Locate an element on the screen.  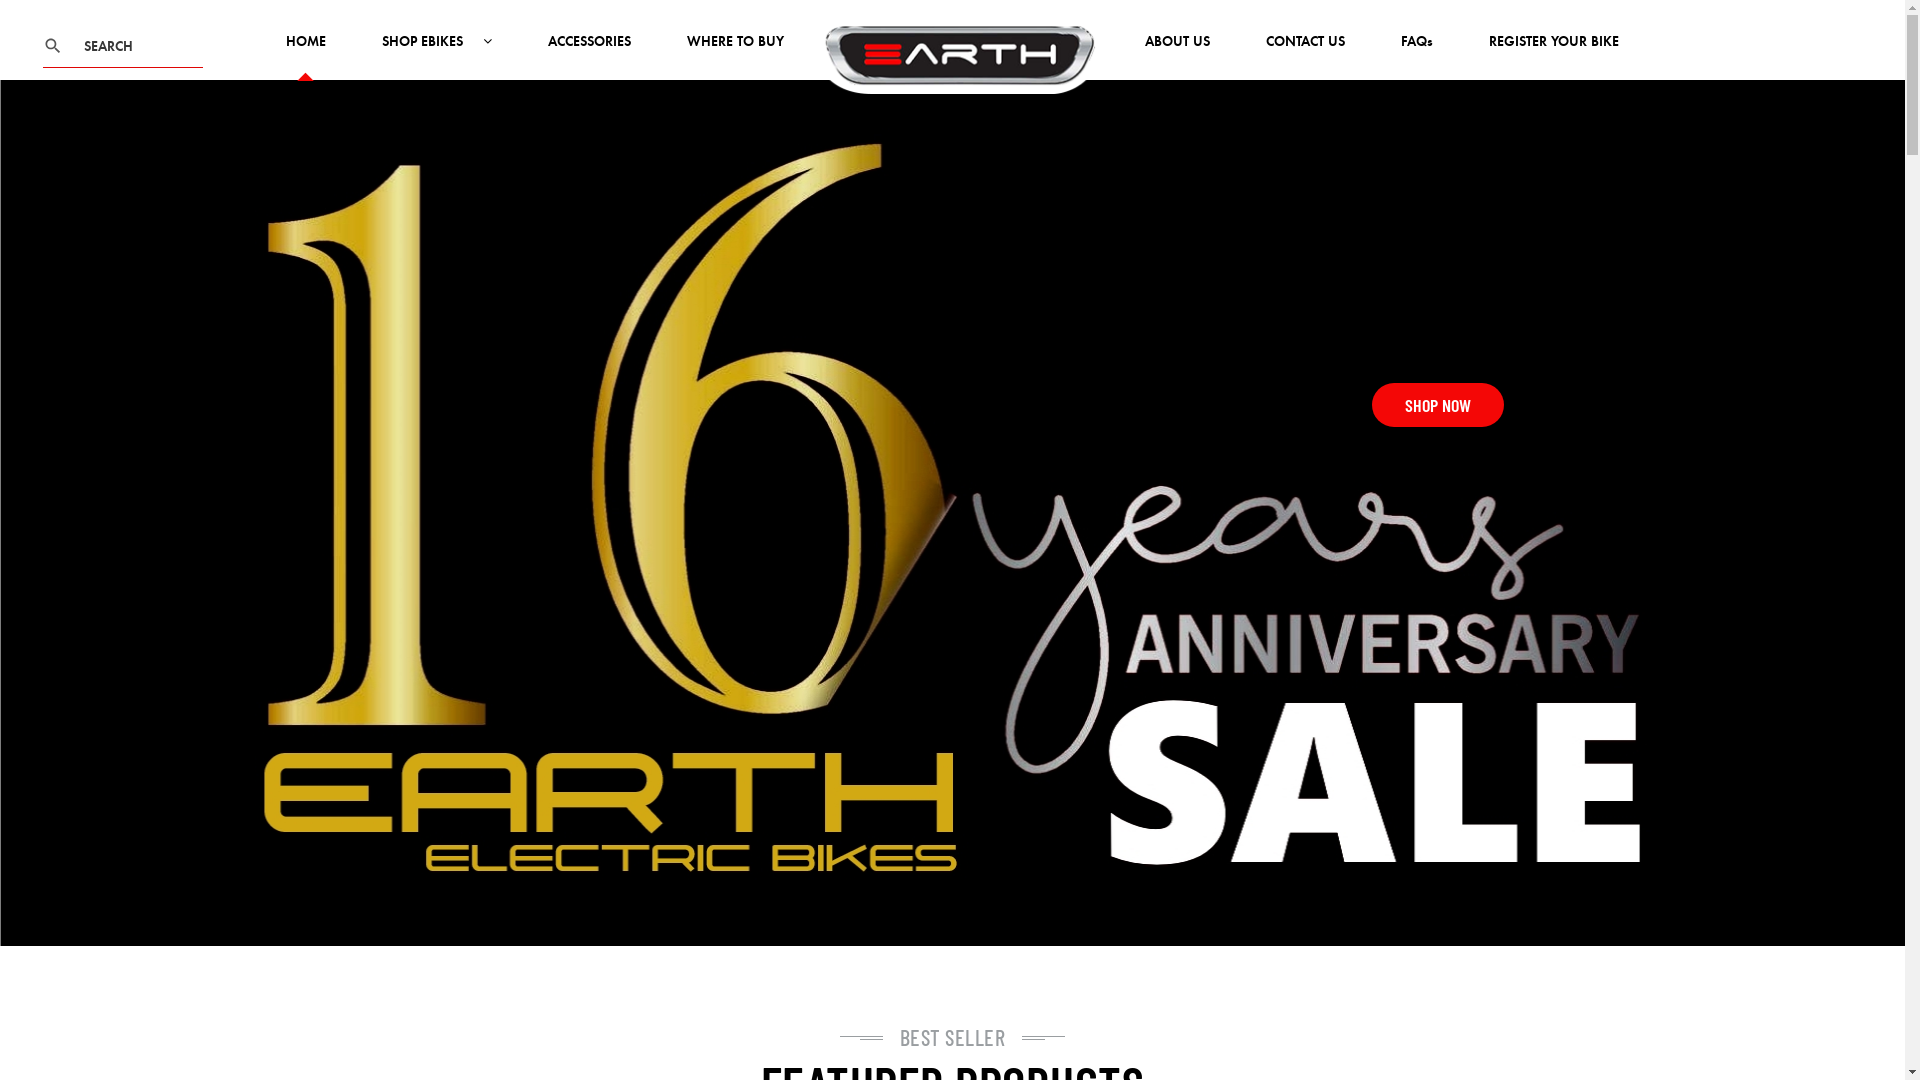
HOME is located at coordinates (306, 57).